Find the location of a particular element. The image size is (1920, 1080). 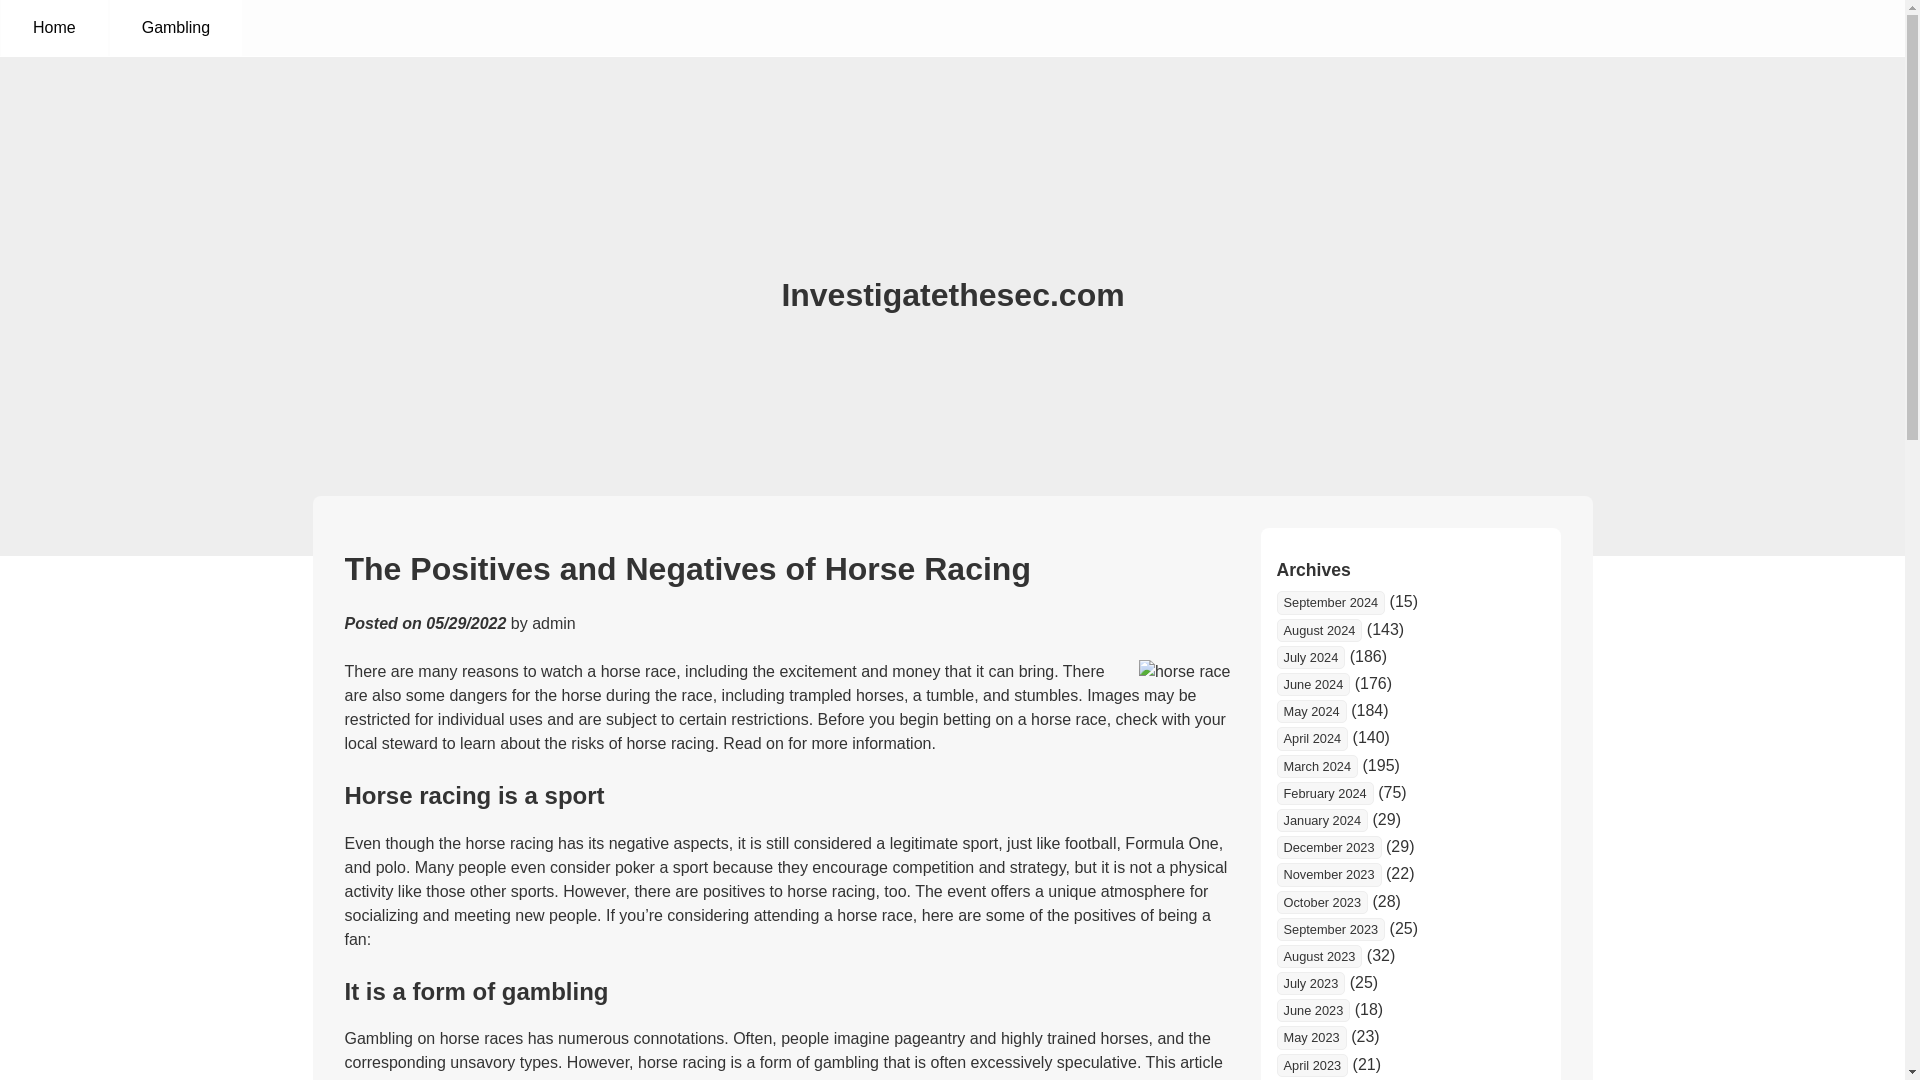

March 2024 is located at coordinates (1316, 766).